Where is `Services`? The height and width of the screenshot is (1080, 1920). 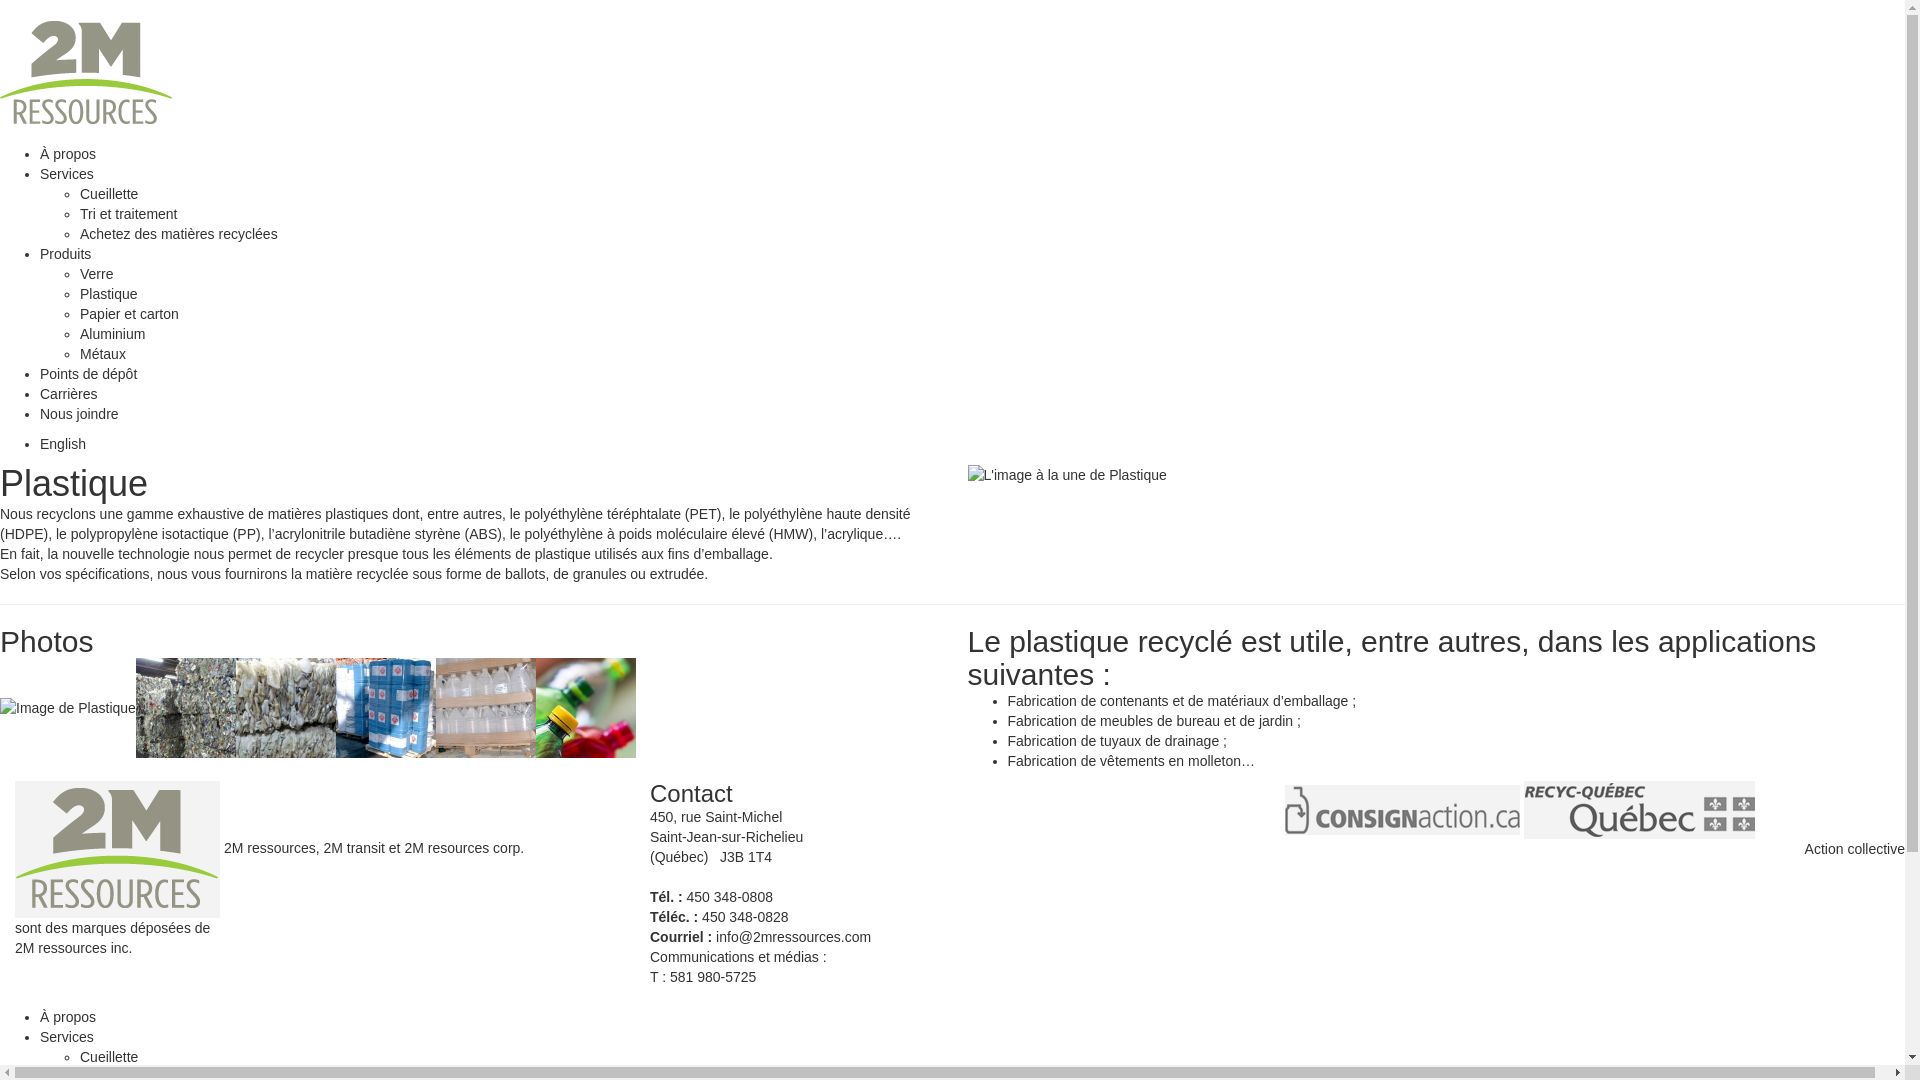
Services is located at coordinates (67, 174).